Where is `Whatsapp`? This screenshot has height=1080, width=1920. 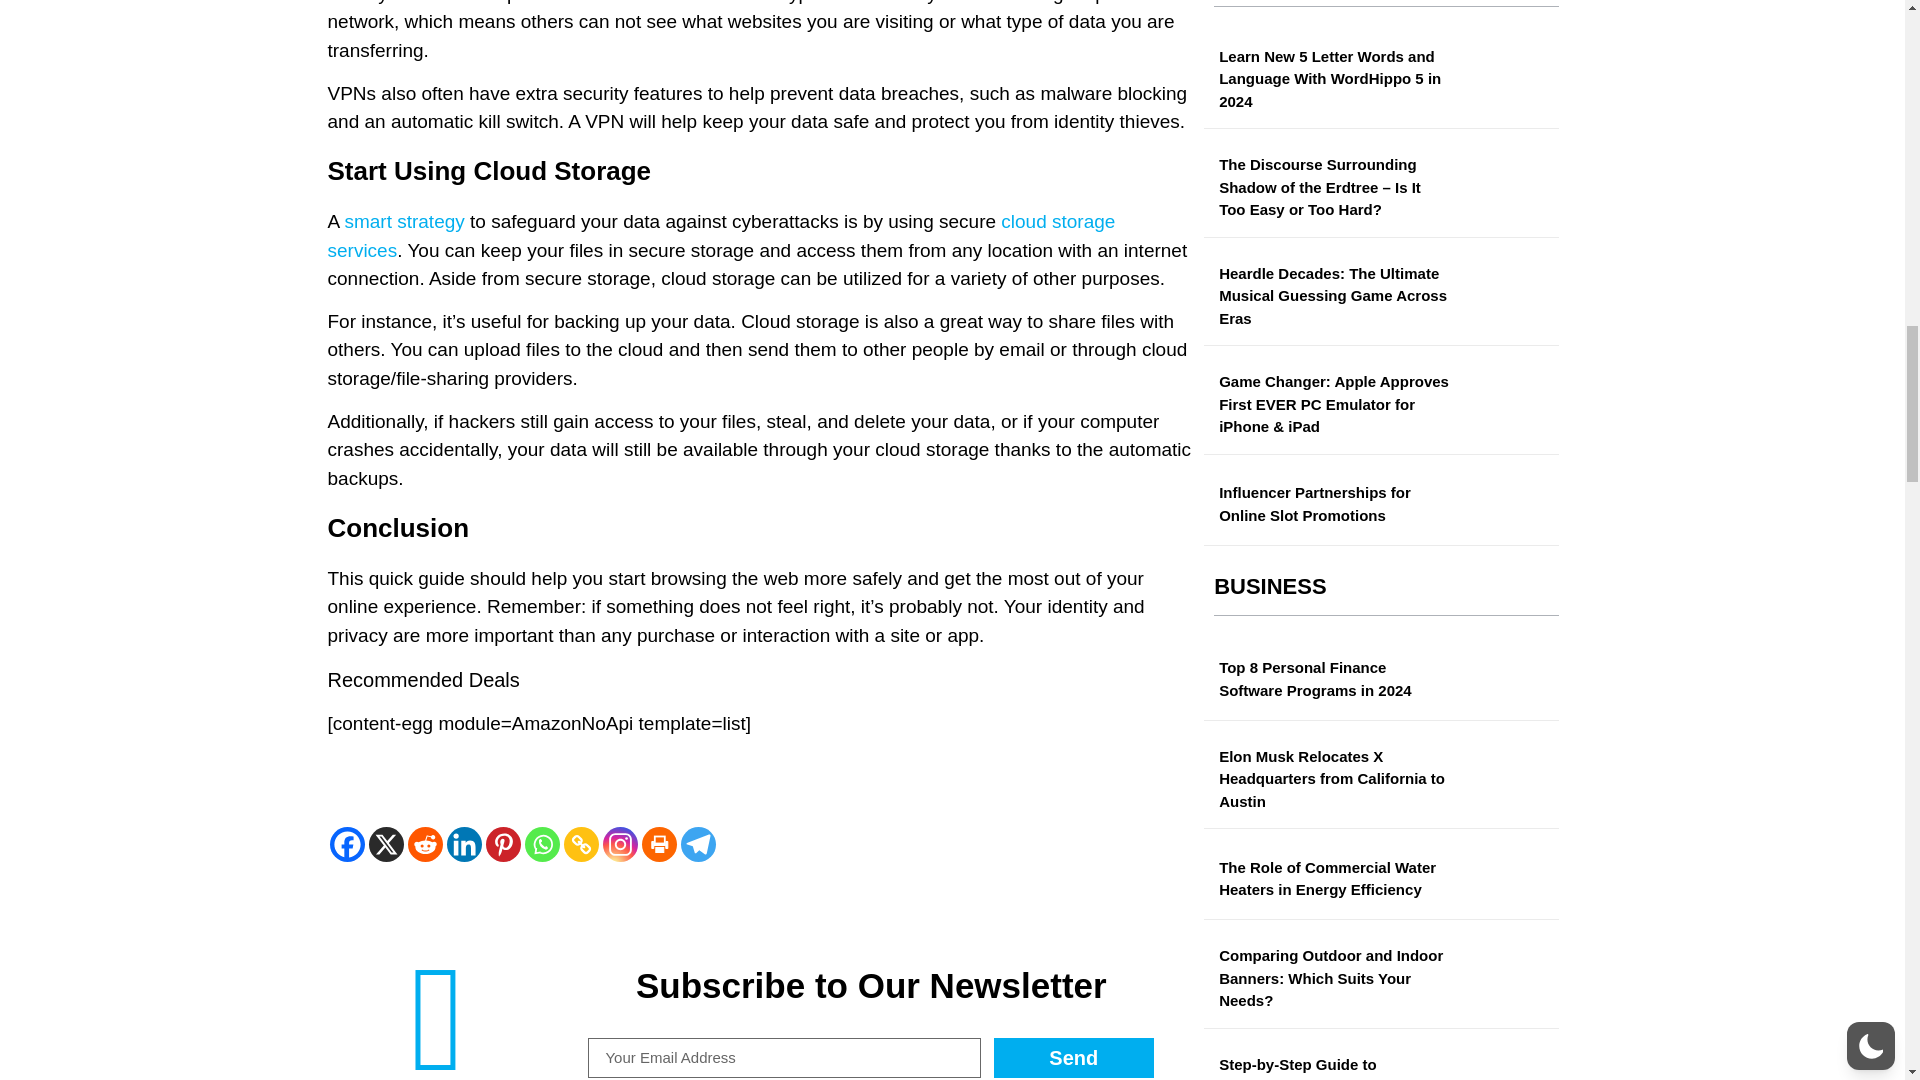 Whatsapp is located at coordinates (541, 844).